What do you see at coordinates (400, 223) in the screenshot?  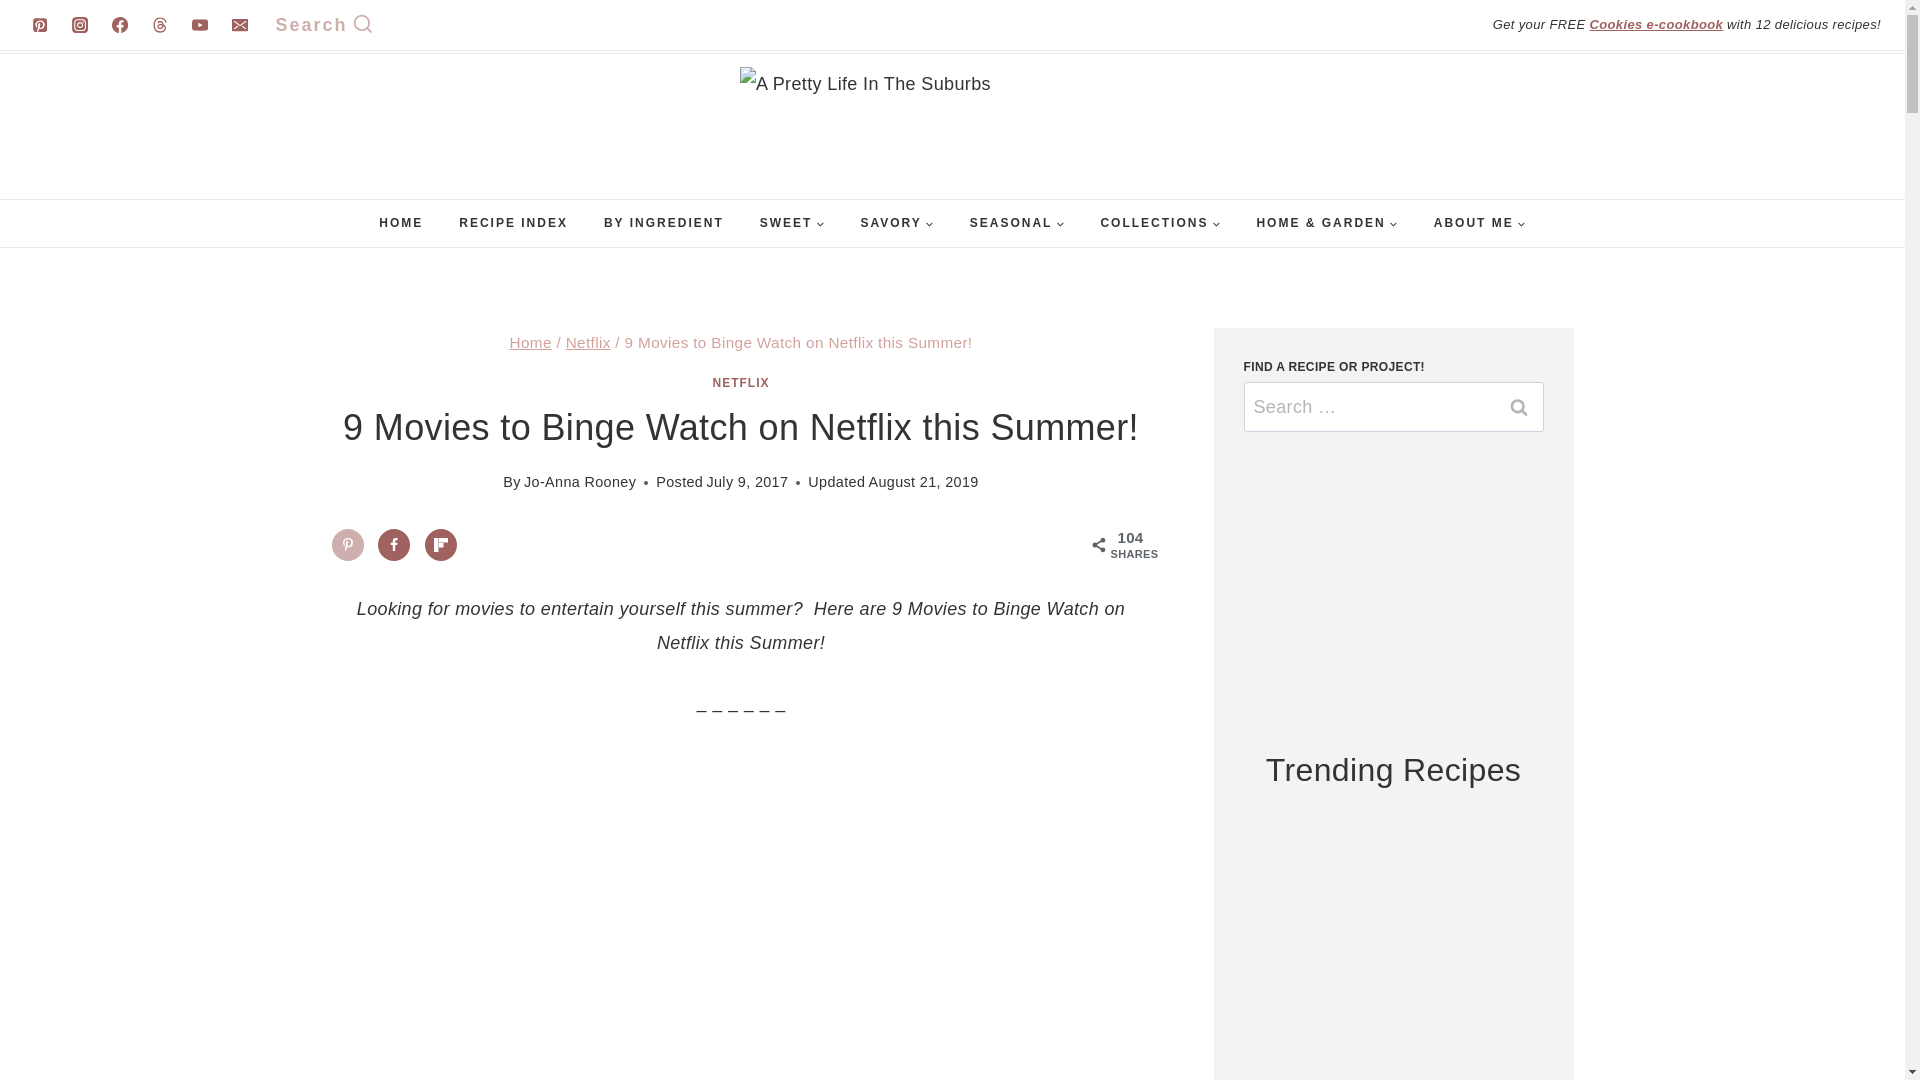 I see `HOME` at bounding box center [400, 223].